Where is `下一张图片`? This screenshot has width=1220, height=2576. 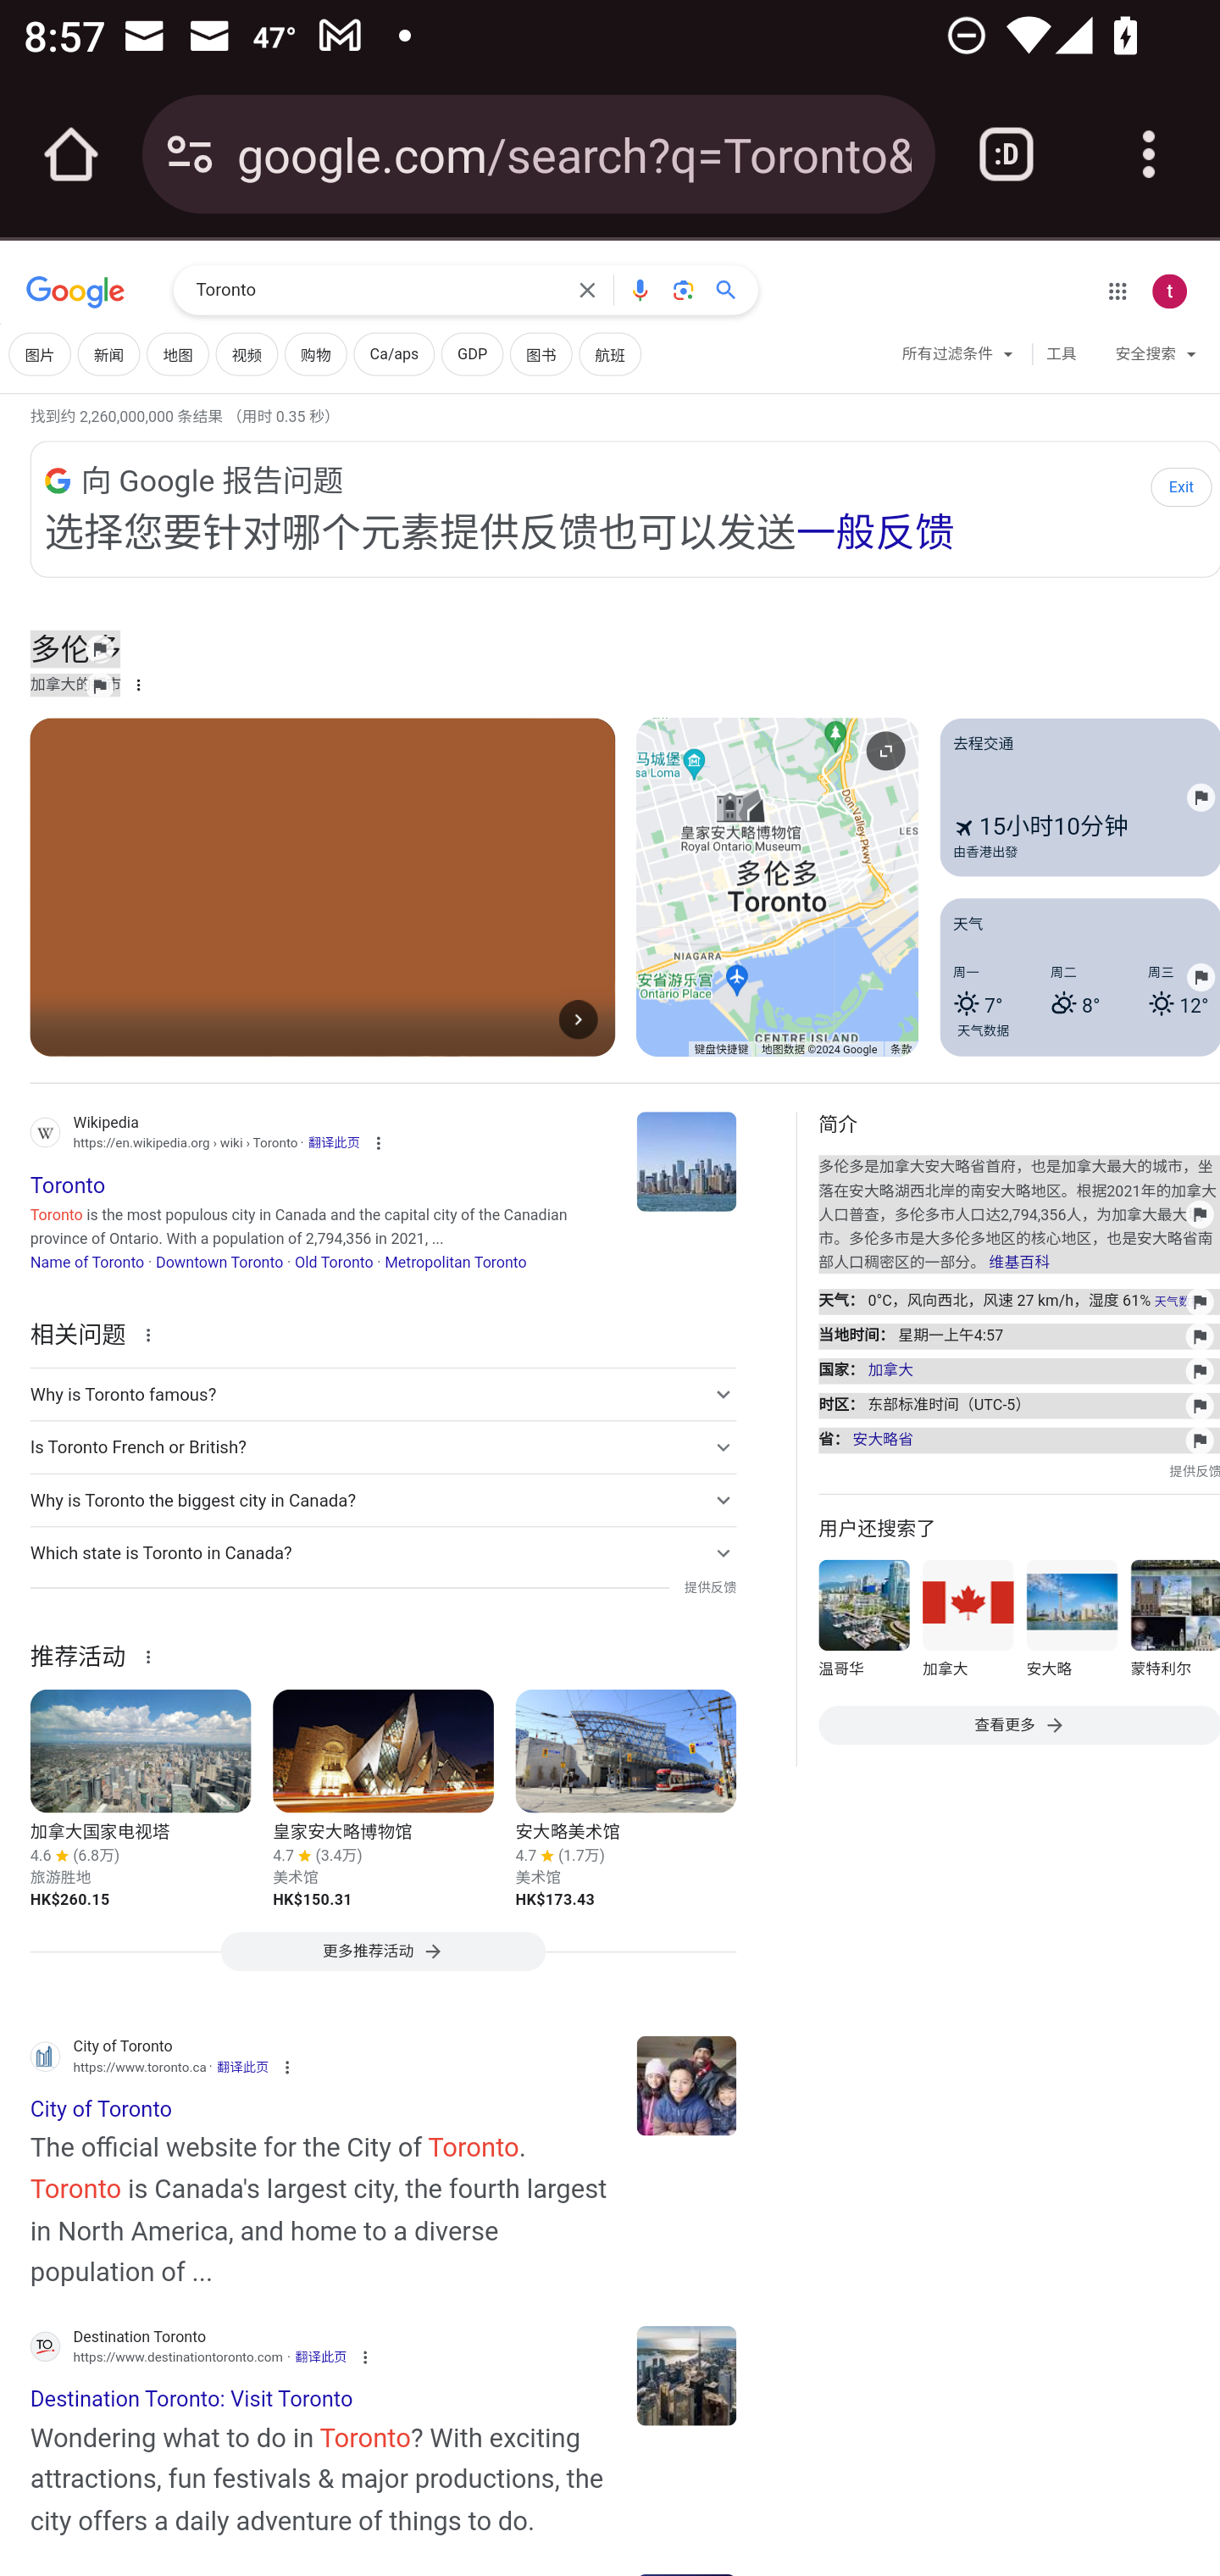 下一张图片 is located at coordinates (578, 1020).